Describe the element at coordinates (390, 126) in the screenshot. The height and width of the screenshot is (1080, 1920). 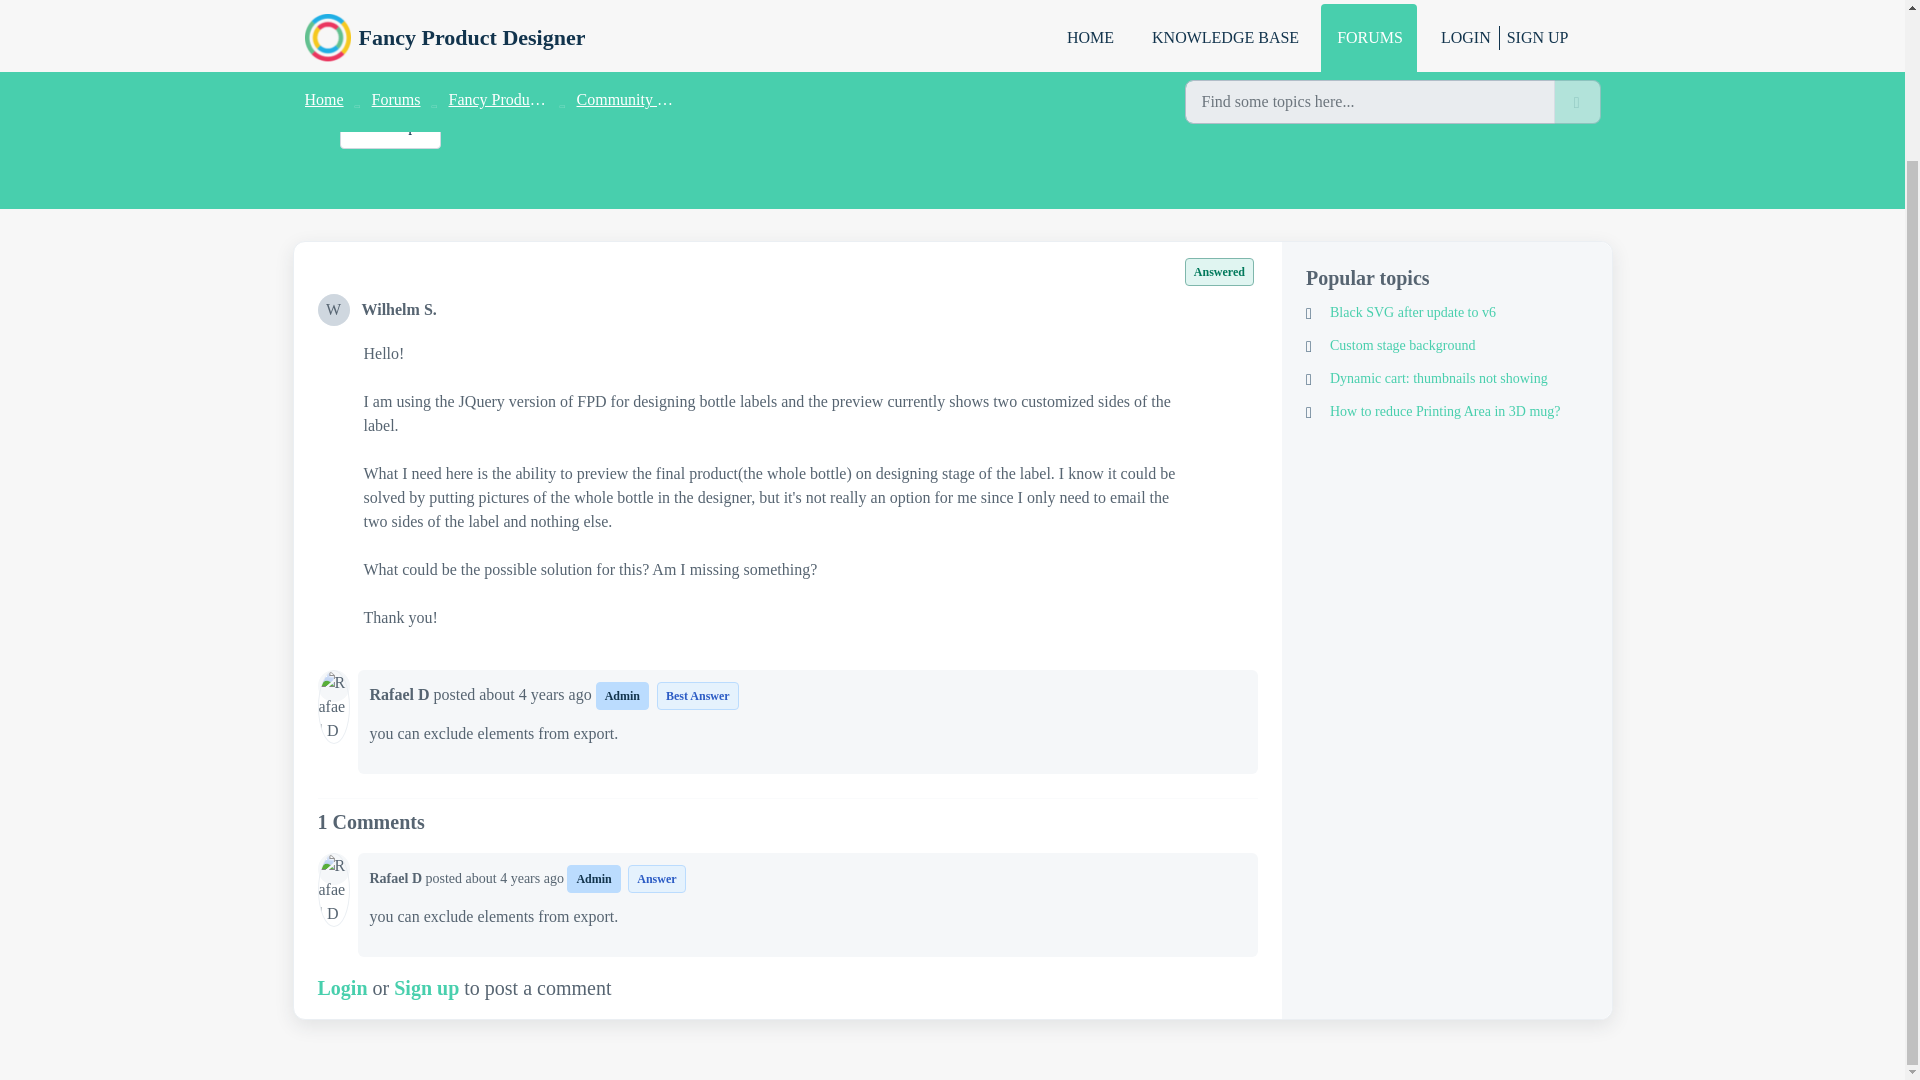
I see `Post a topic` at that location.